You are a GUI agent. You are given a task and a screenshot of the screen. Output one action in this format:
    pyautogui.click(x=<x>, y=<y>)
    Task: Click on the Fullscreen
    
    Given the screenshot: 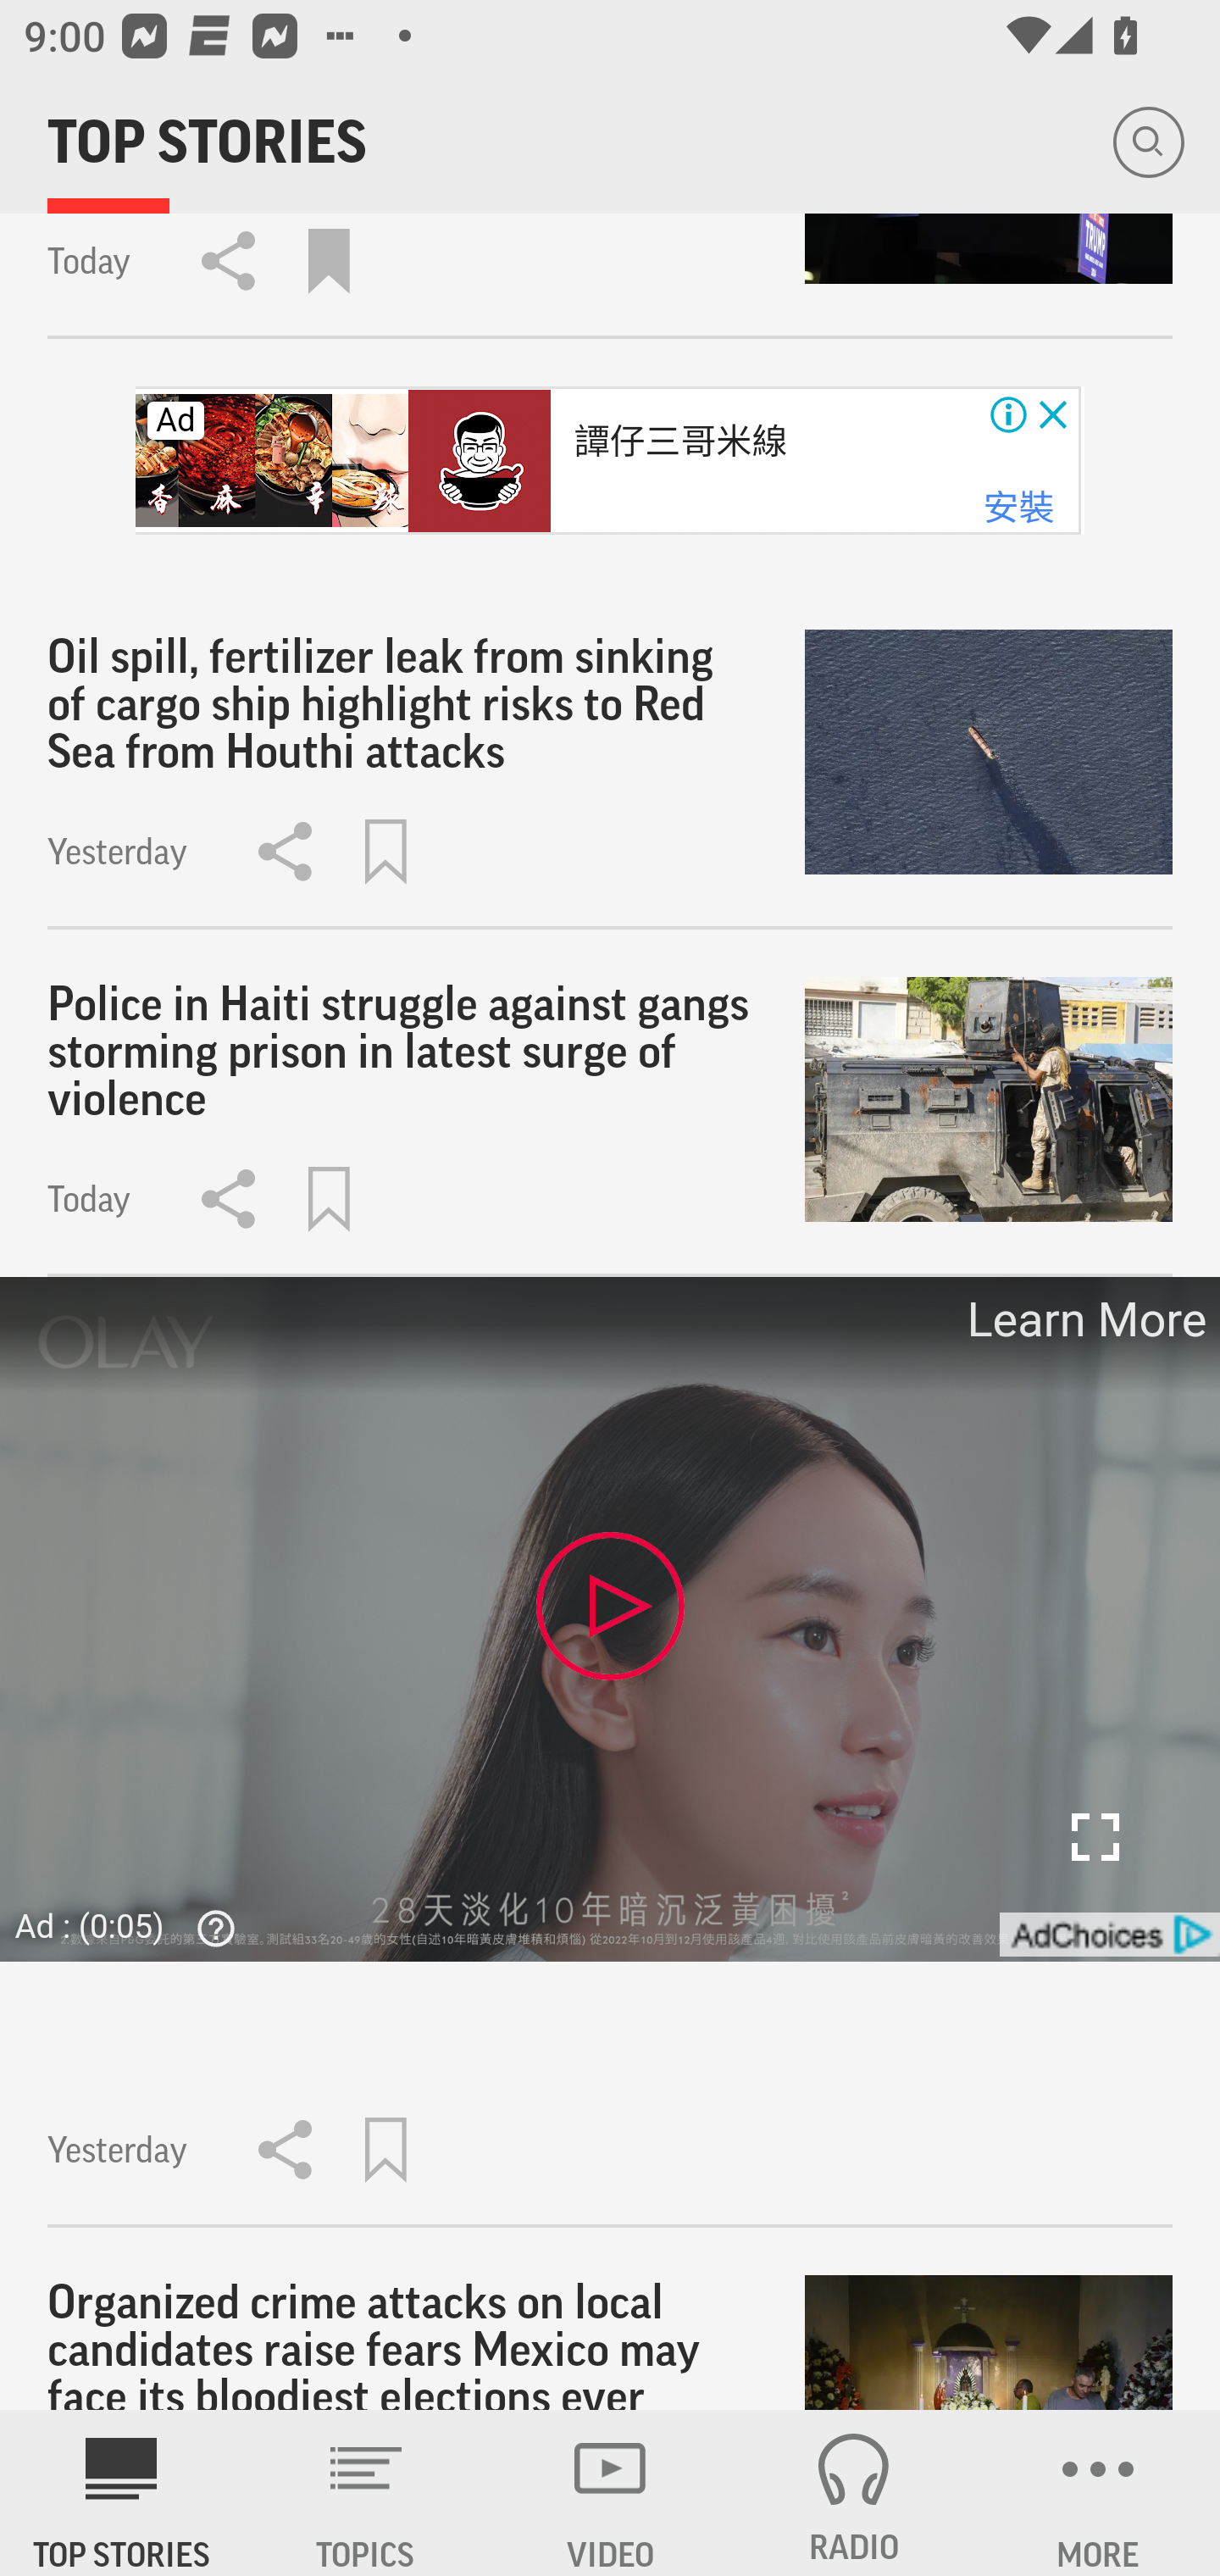 What is the action you would take?
    pyautogui.click(x=1095, y=1836)
    